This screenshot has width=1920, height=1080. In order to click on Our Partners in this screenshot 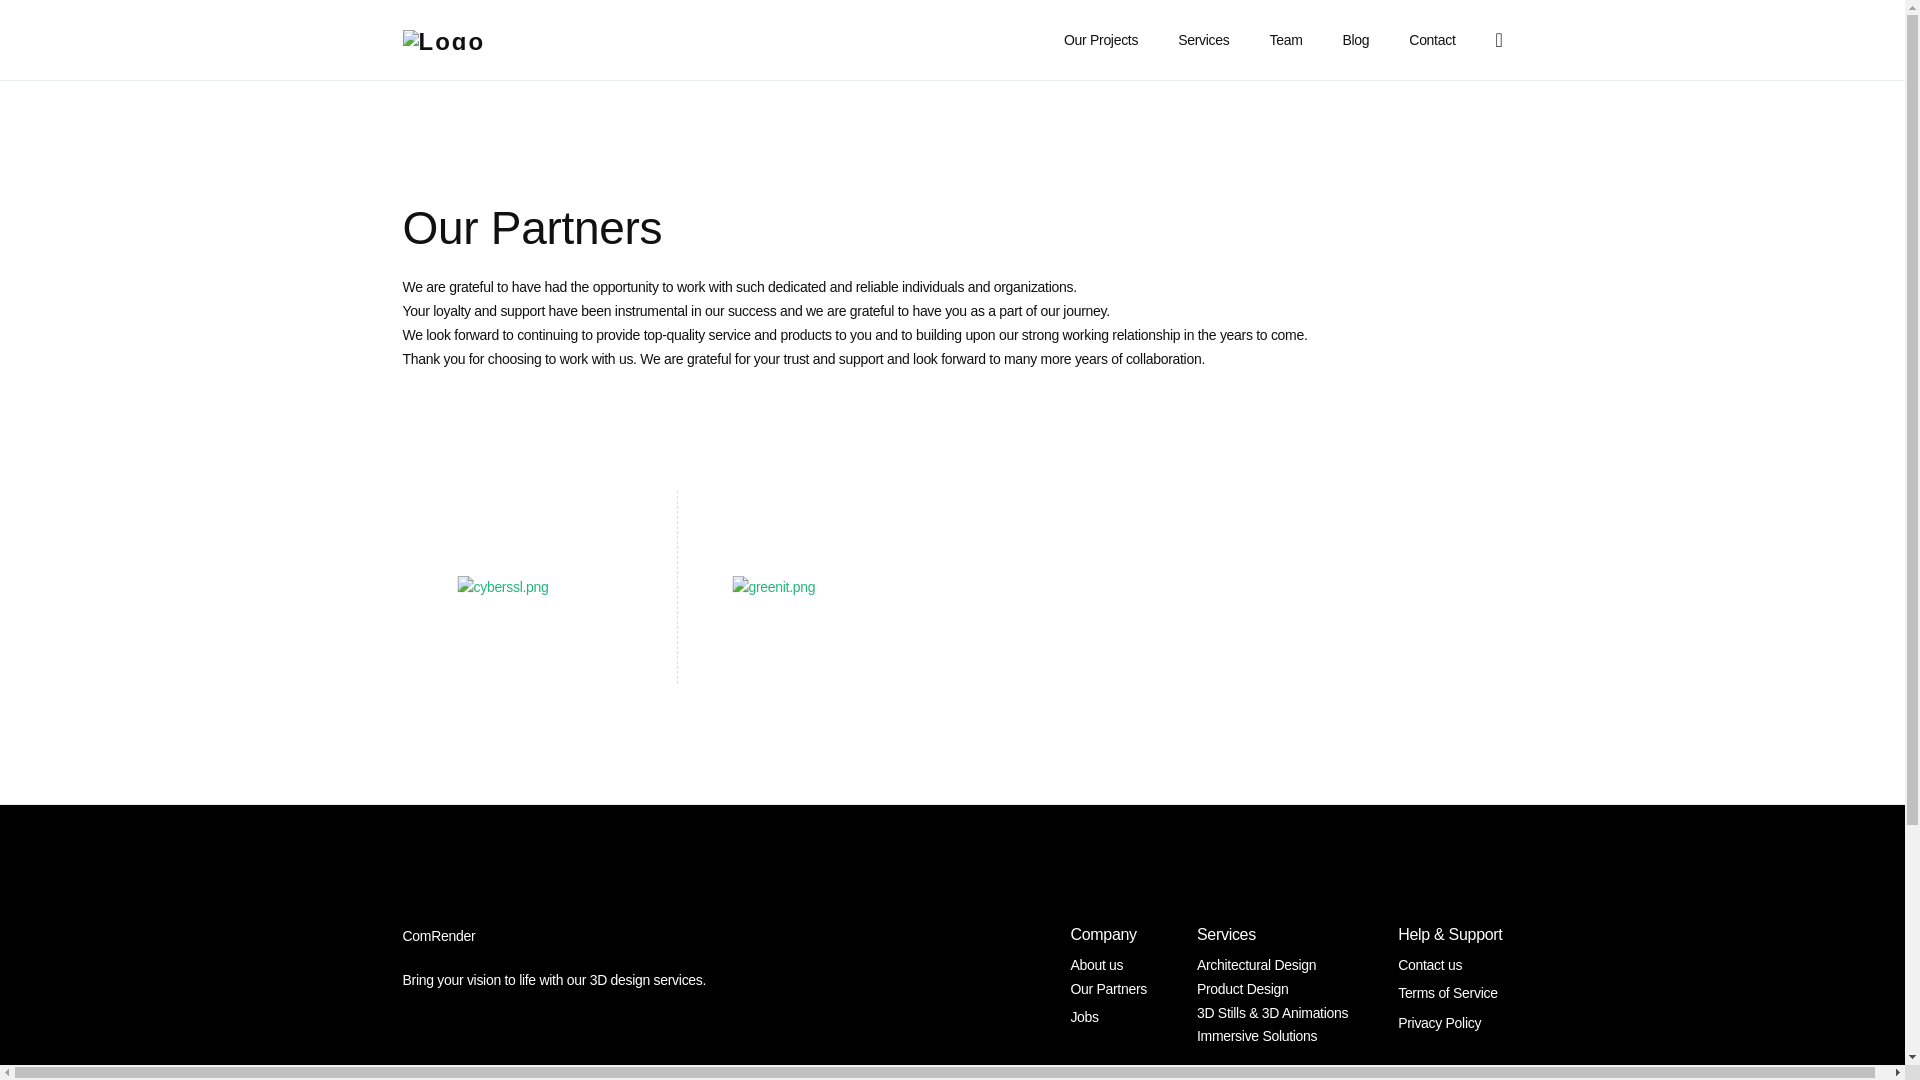, I will do `click(1108, 988)`.